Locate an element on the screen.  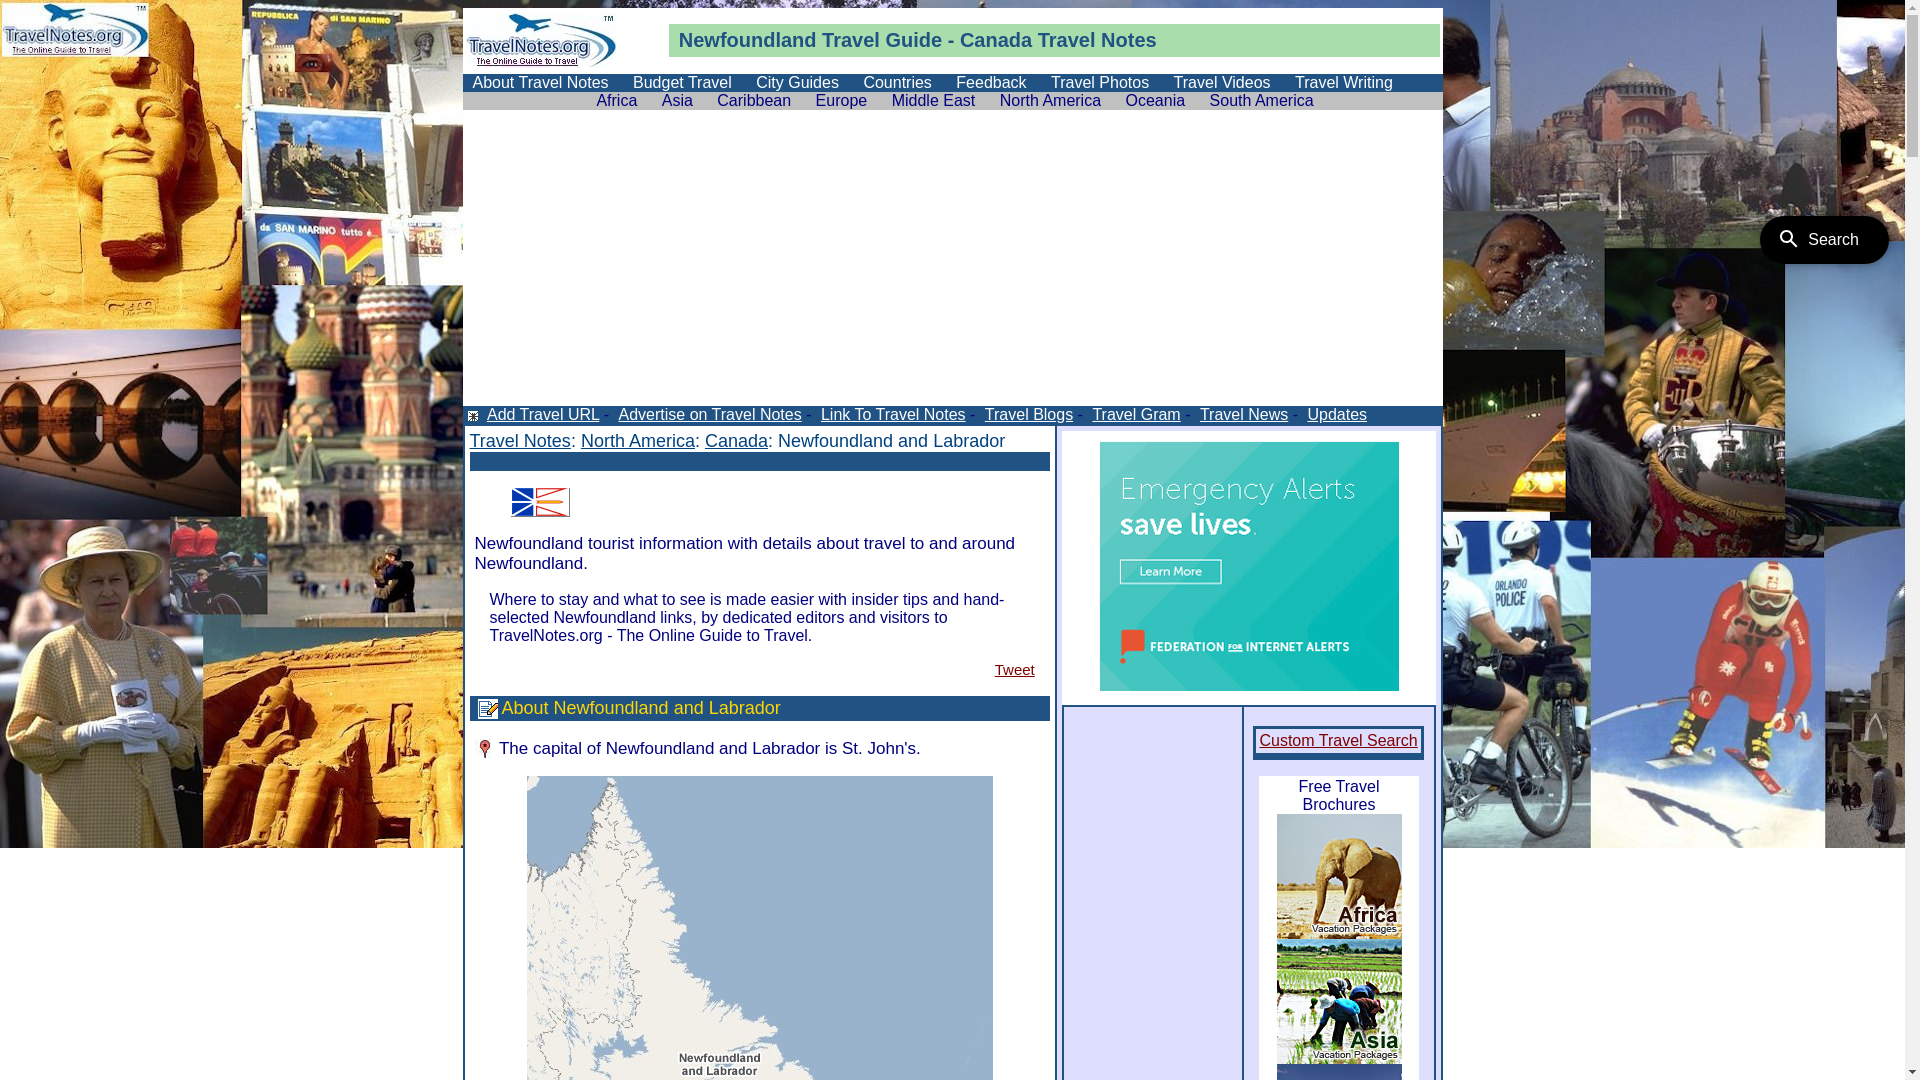
Africa is located at coordinates (616, 100).